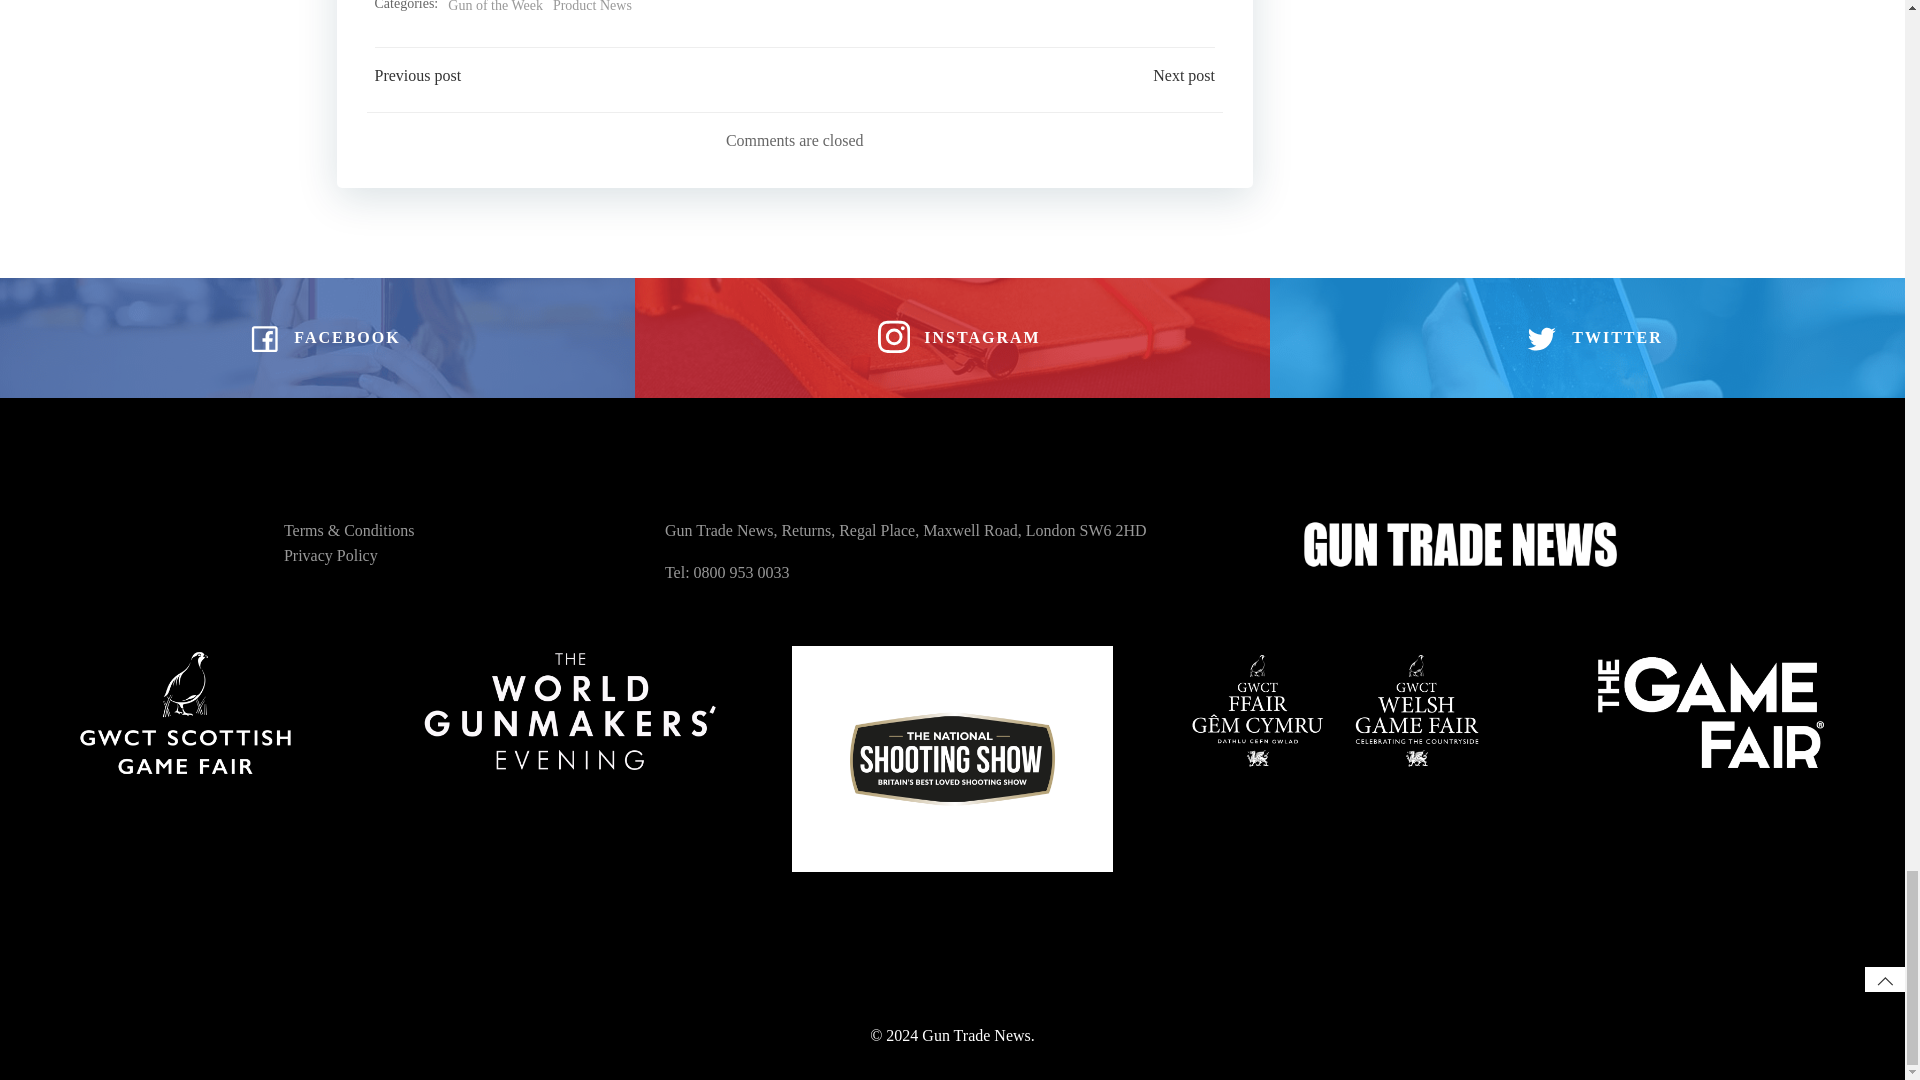 This screenshot has height=1080, width=1920. I want to click on Privacy Policy, so click(331, 556).